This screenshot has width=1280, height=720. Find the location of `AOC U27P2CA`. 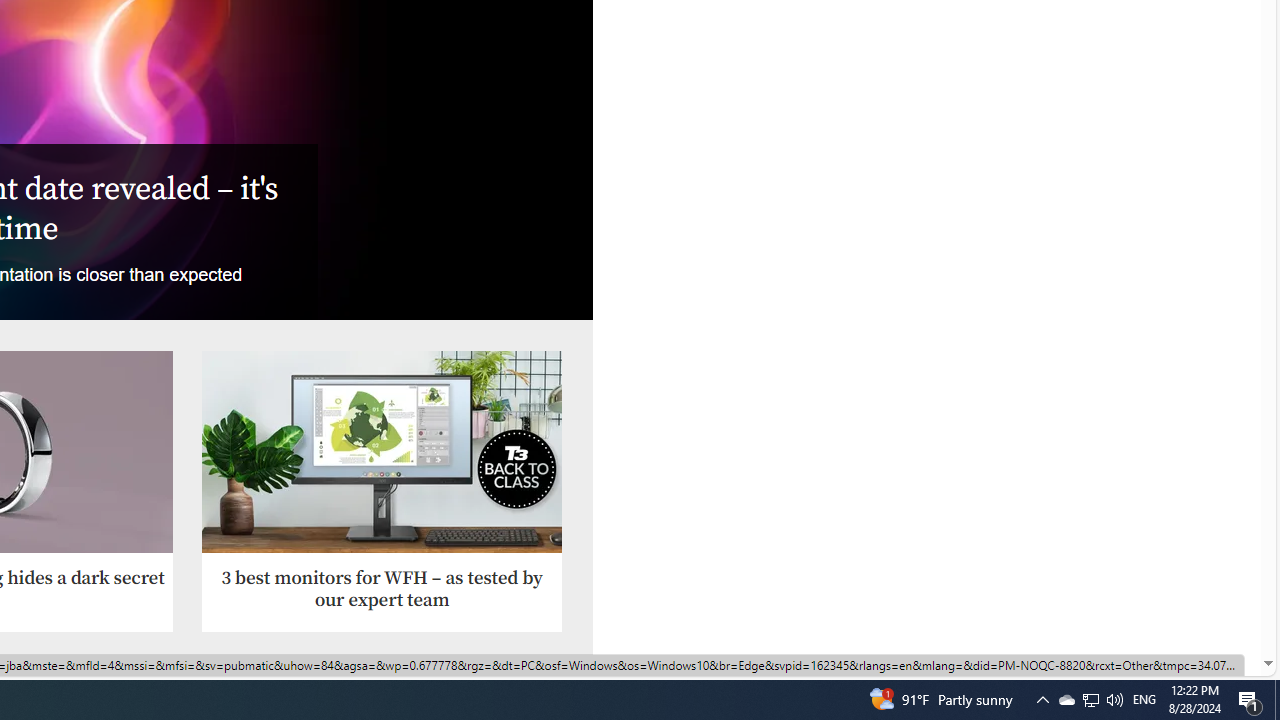

AOC U27P2CA is located at coordinates (382, 452).